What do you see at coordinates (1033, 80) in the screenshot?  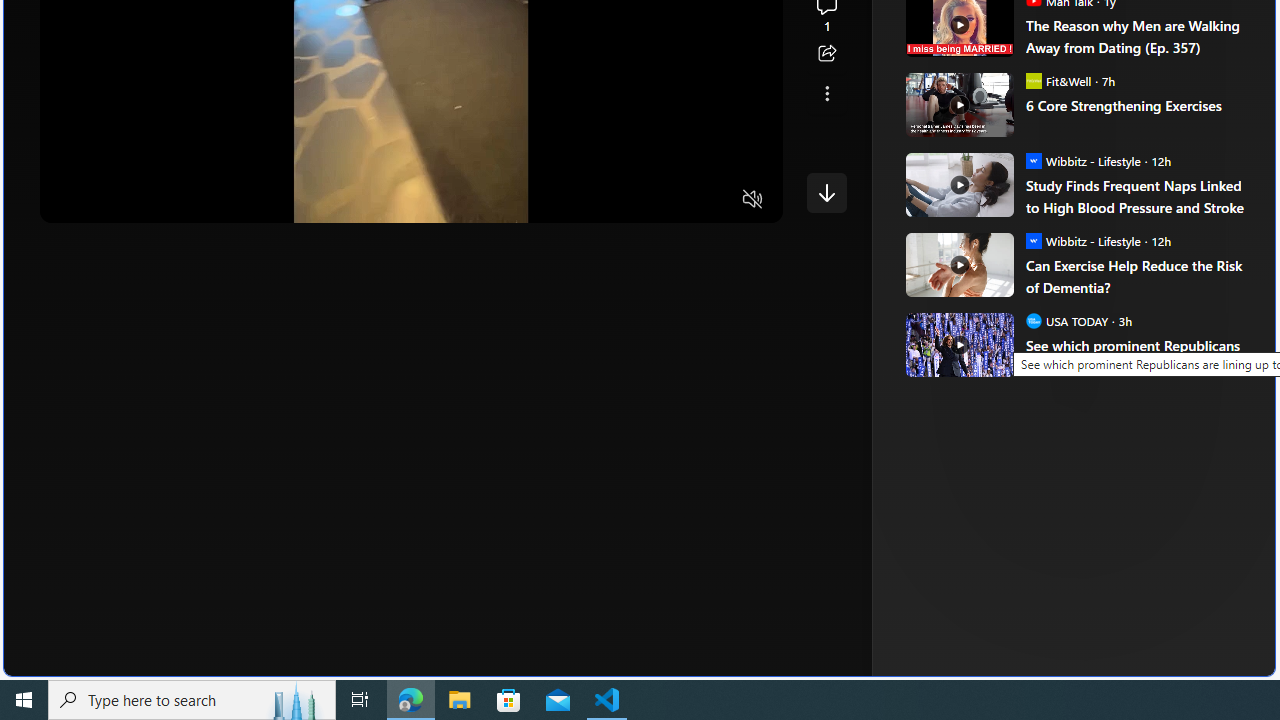 I see `Fit&Well` at bounding box center [1033, 80].